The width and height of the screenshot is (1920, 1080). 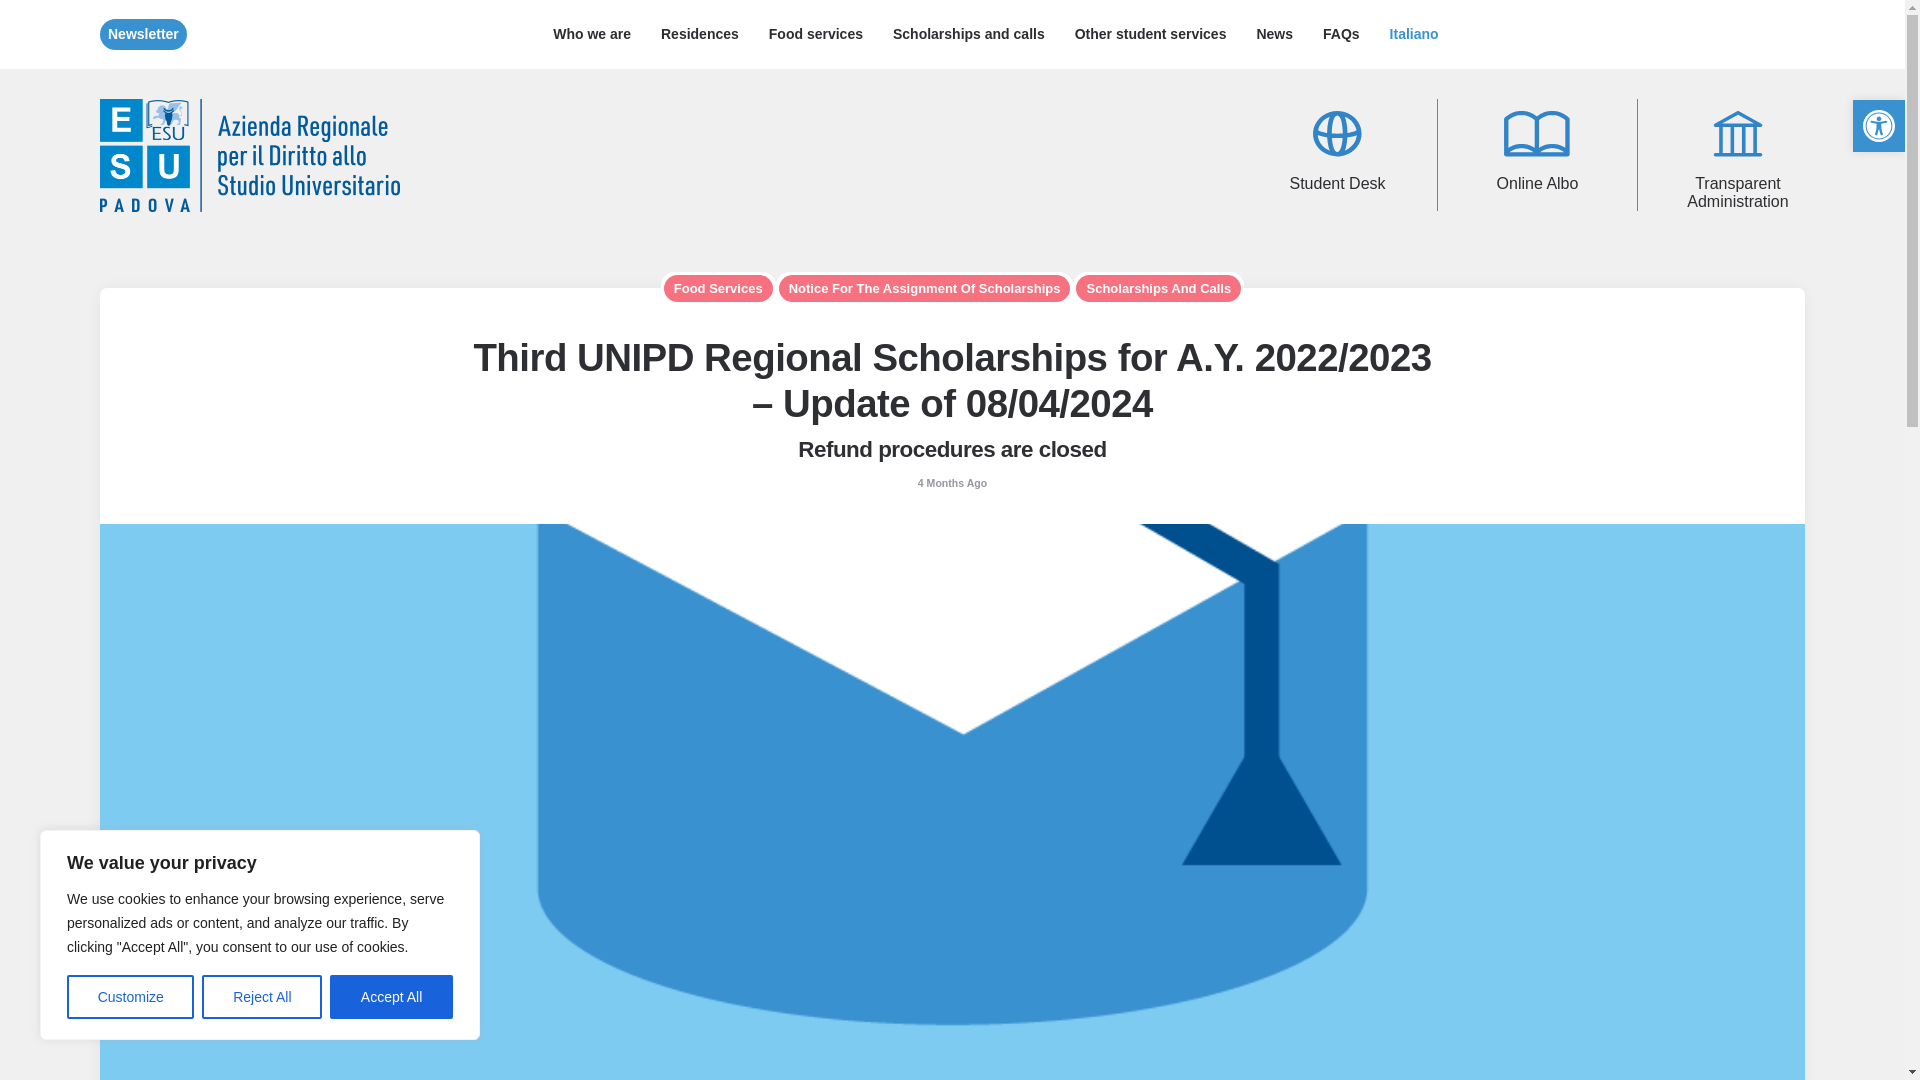 What do you see at coordinates (1737, 155) in the screenshot?
I see `Transparent Administration` at bounding box center [1737, 155].